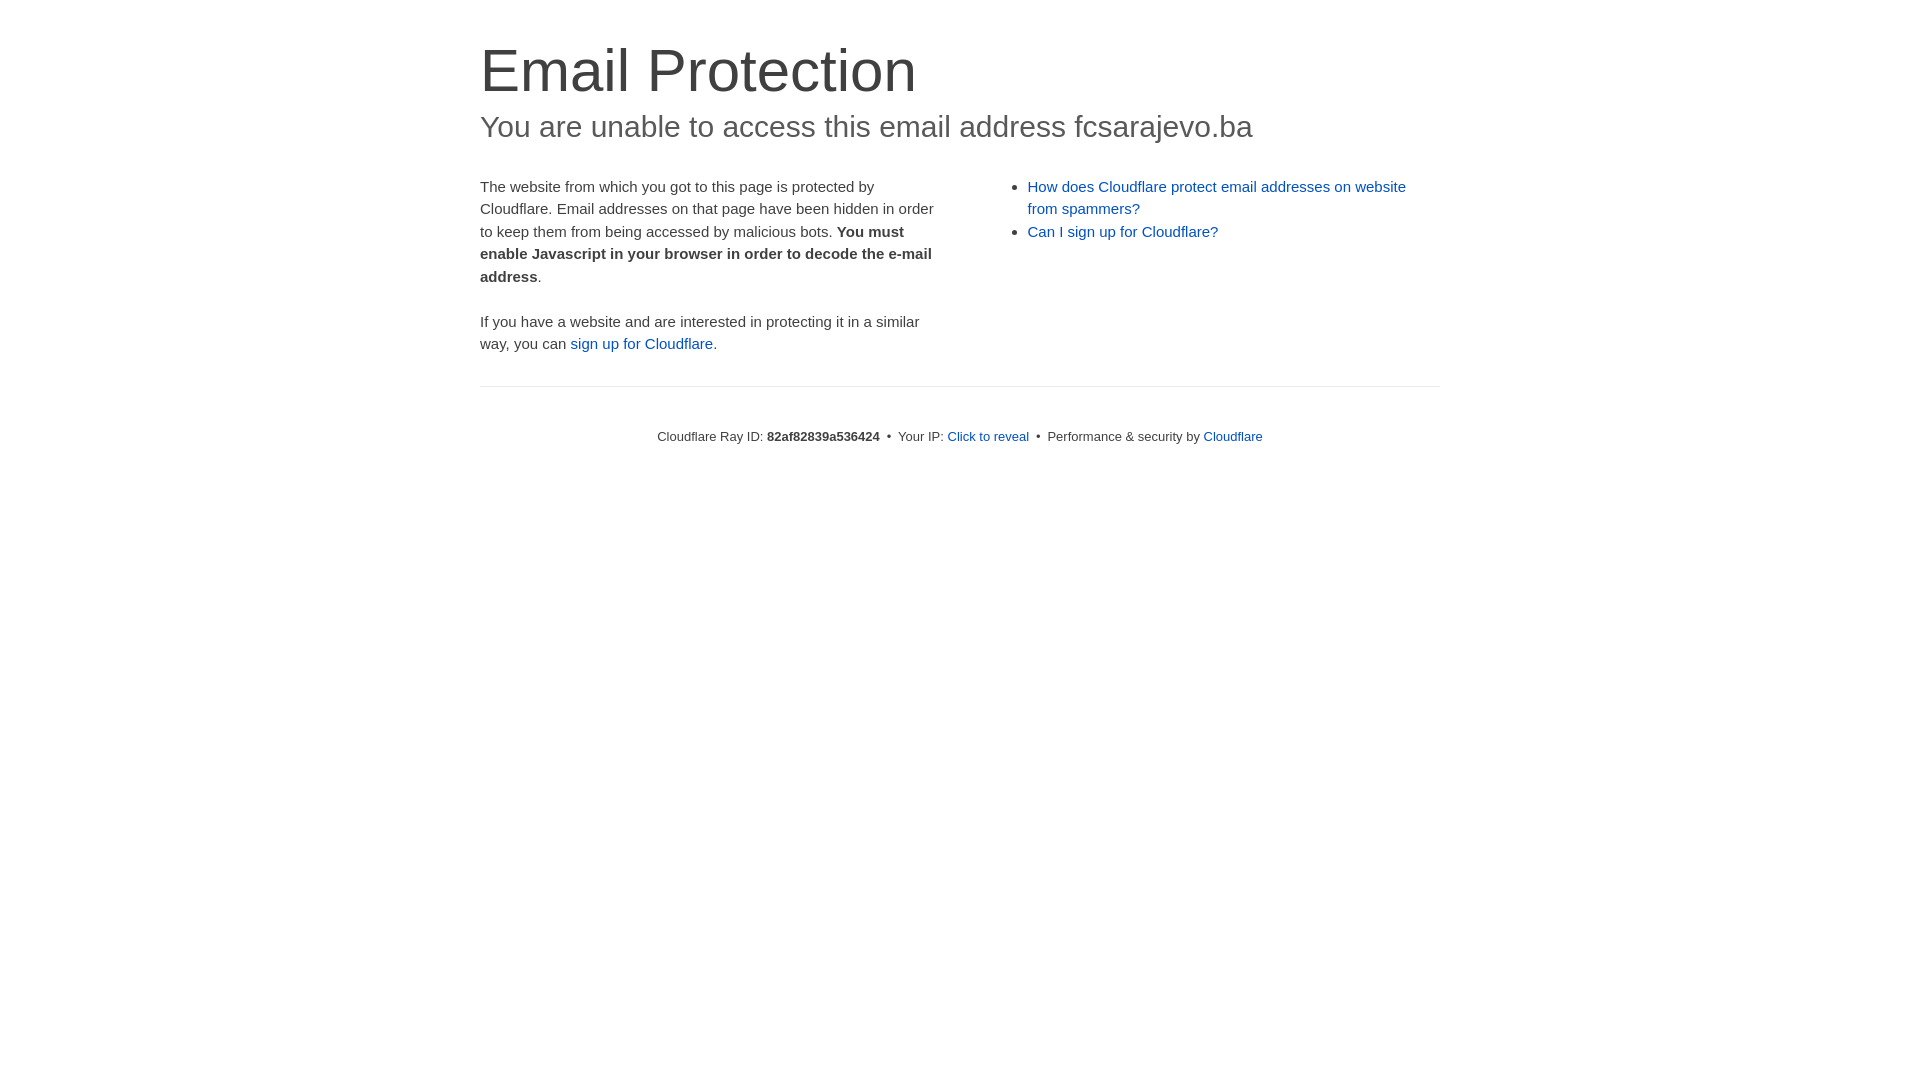 This screenshot has width=1920, height=1080. Describe the element at coordinates (1124, 232) in the screenshot. I see `Can I sign up for Cloudflare?` at that location.